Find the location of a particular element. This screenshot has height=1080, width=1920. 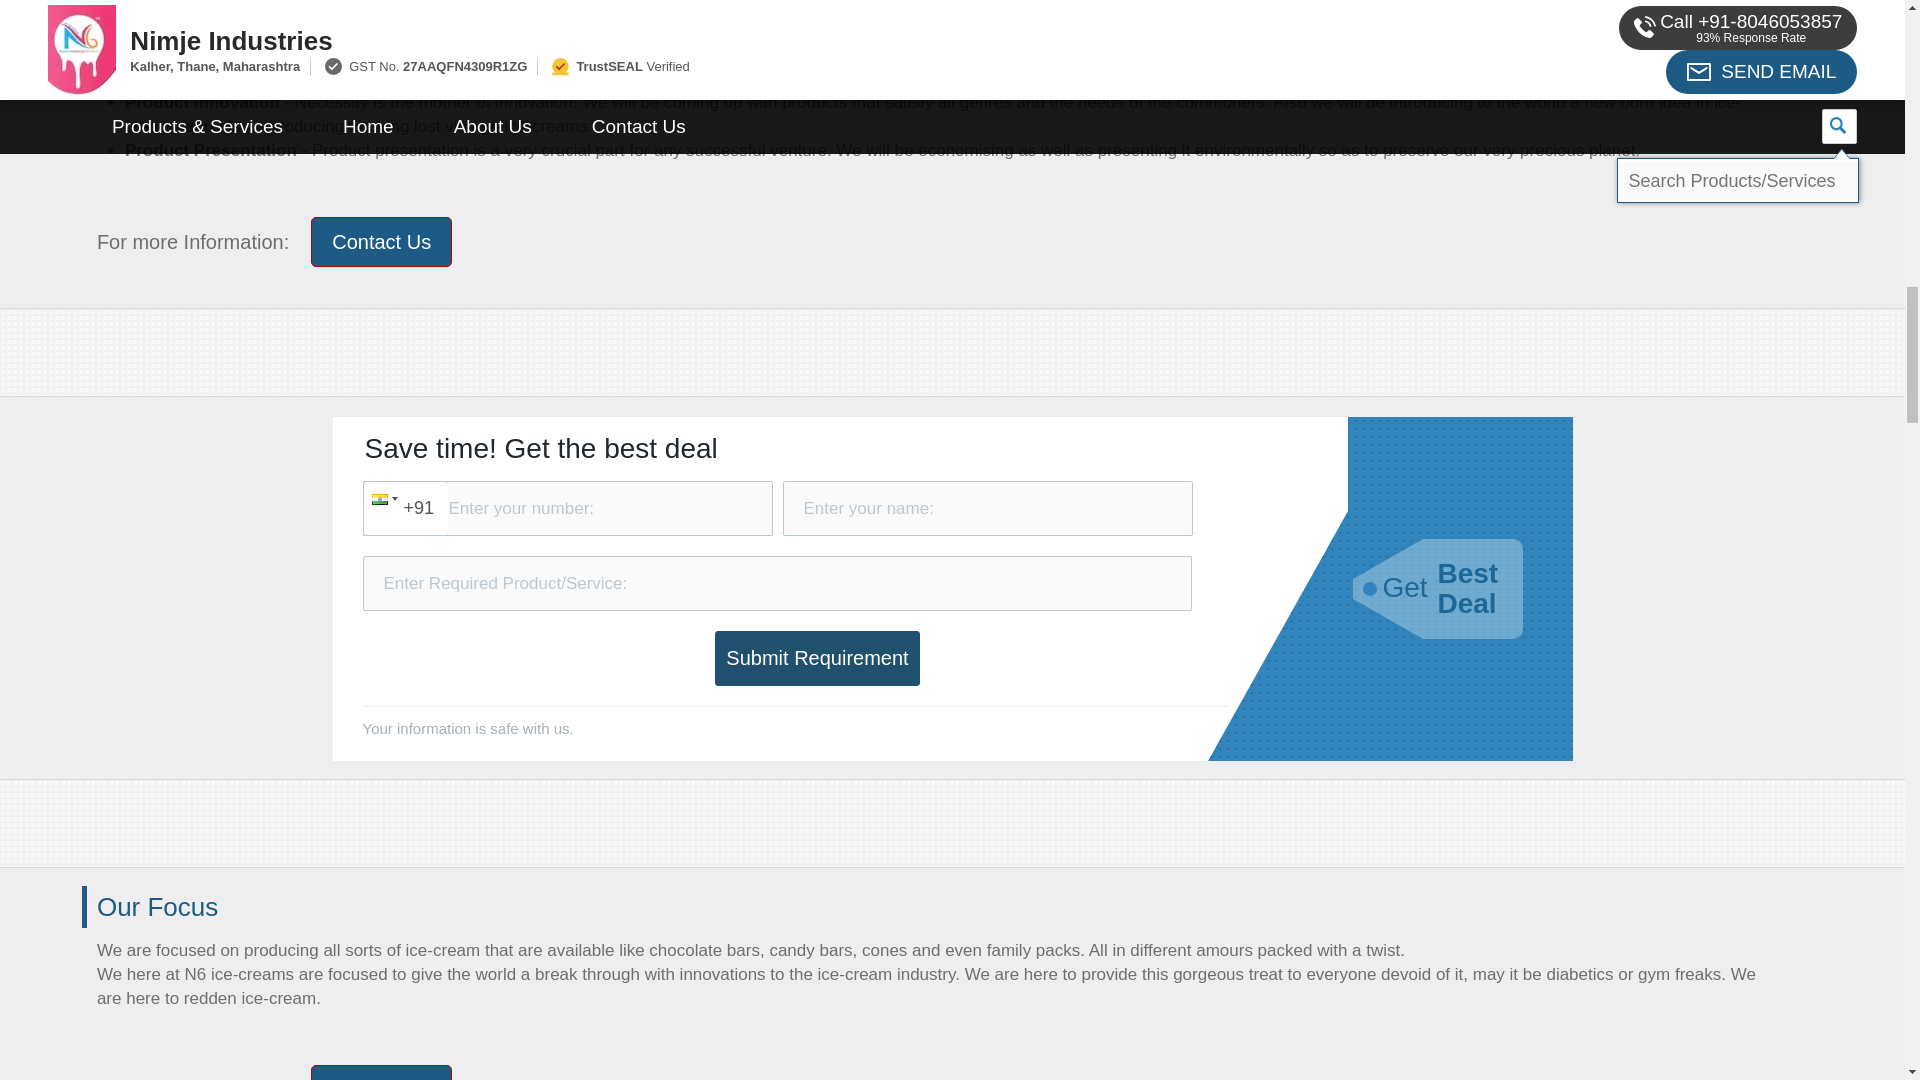

Submit Requirement is located at coordinates (816, 658).